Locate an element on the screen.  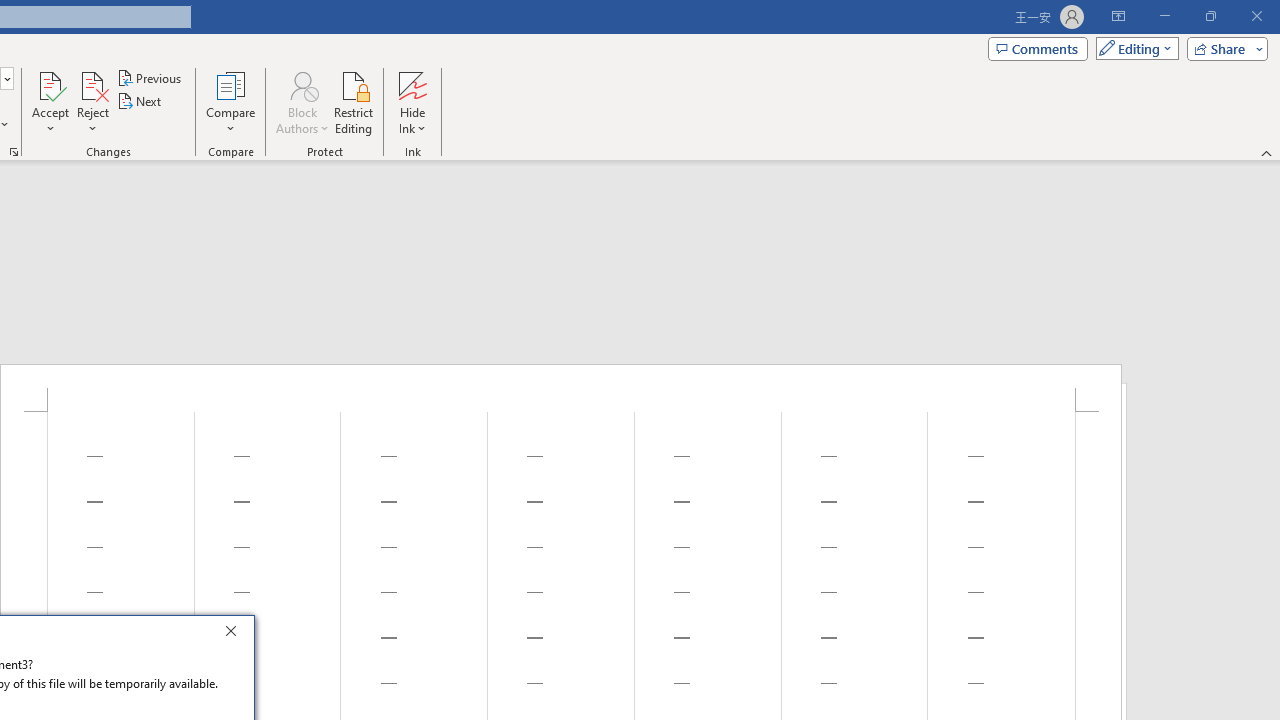
Hide Ink is located at coordinates (412, 84).